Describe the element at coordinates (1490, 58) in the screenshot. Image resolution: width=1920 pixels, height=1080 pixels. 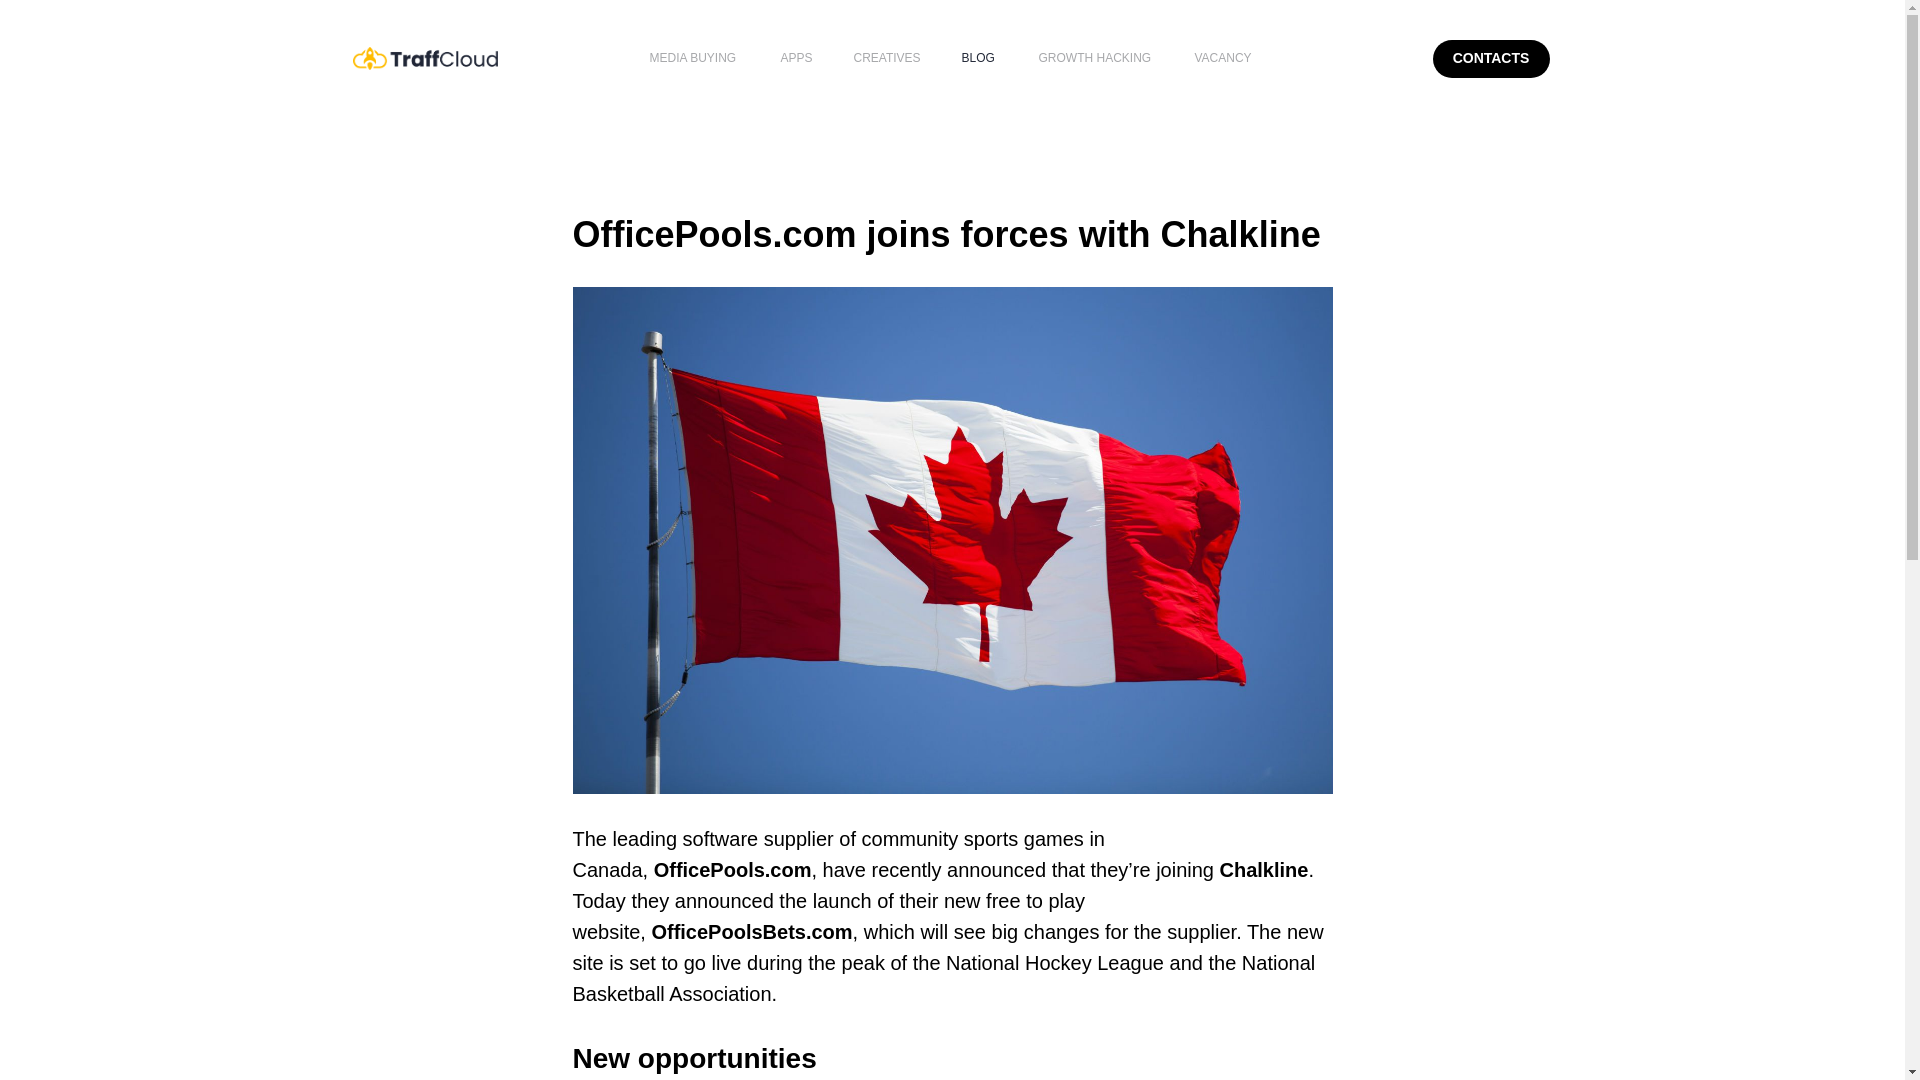
I see `CONTACTS` at that location.